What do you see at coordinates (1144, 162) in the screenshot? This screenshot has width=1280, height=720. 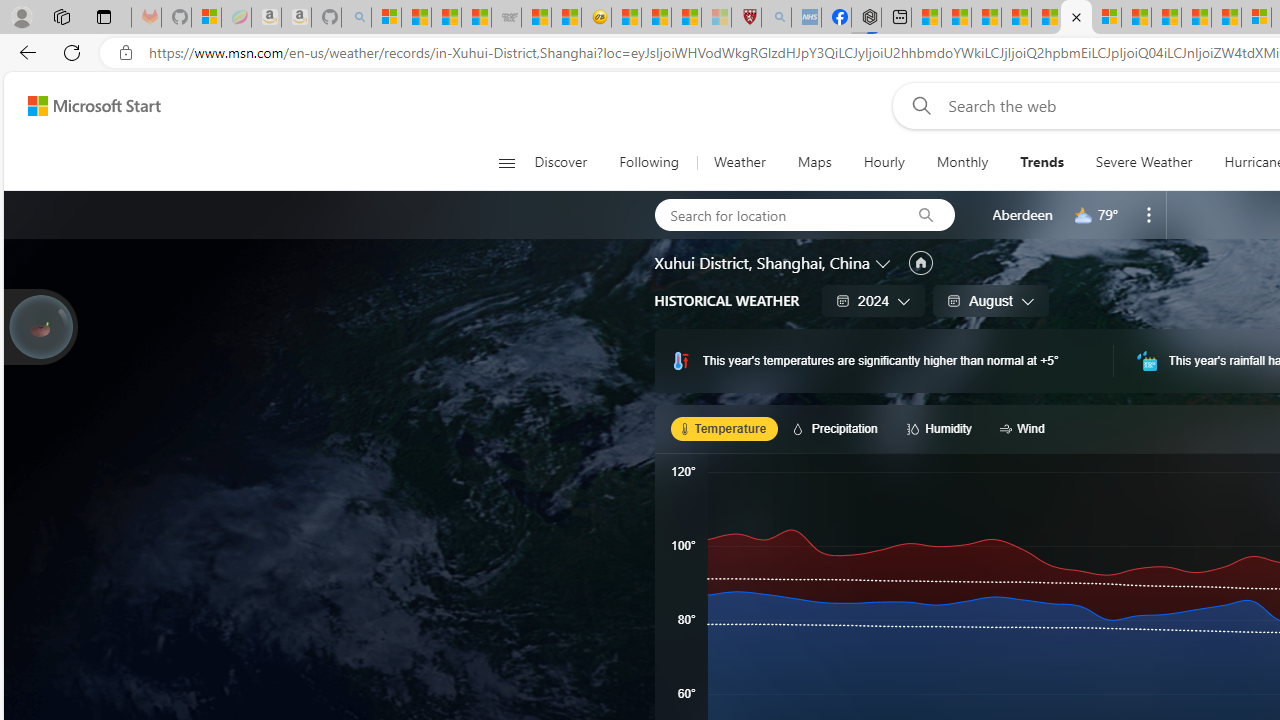 I see `Severe Weather` at bounding box center [1144, 162].